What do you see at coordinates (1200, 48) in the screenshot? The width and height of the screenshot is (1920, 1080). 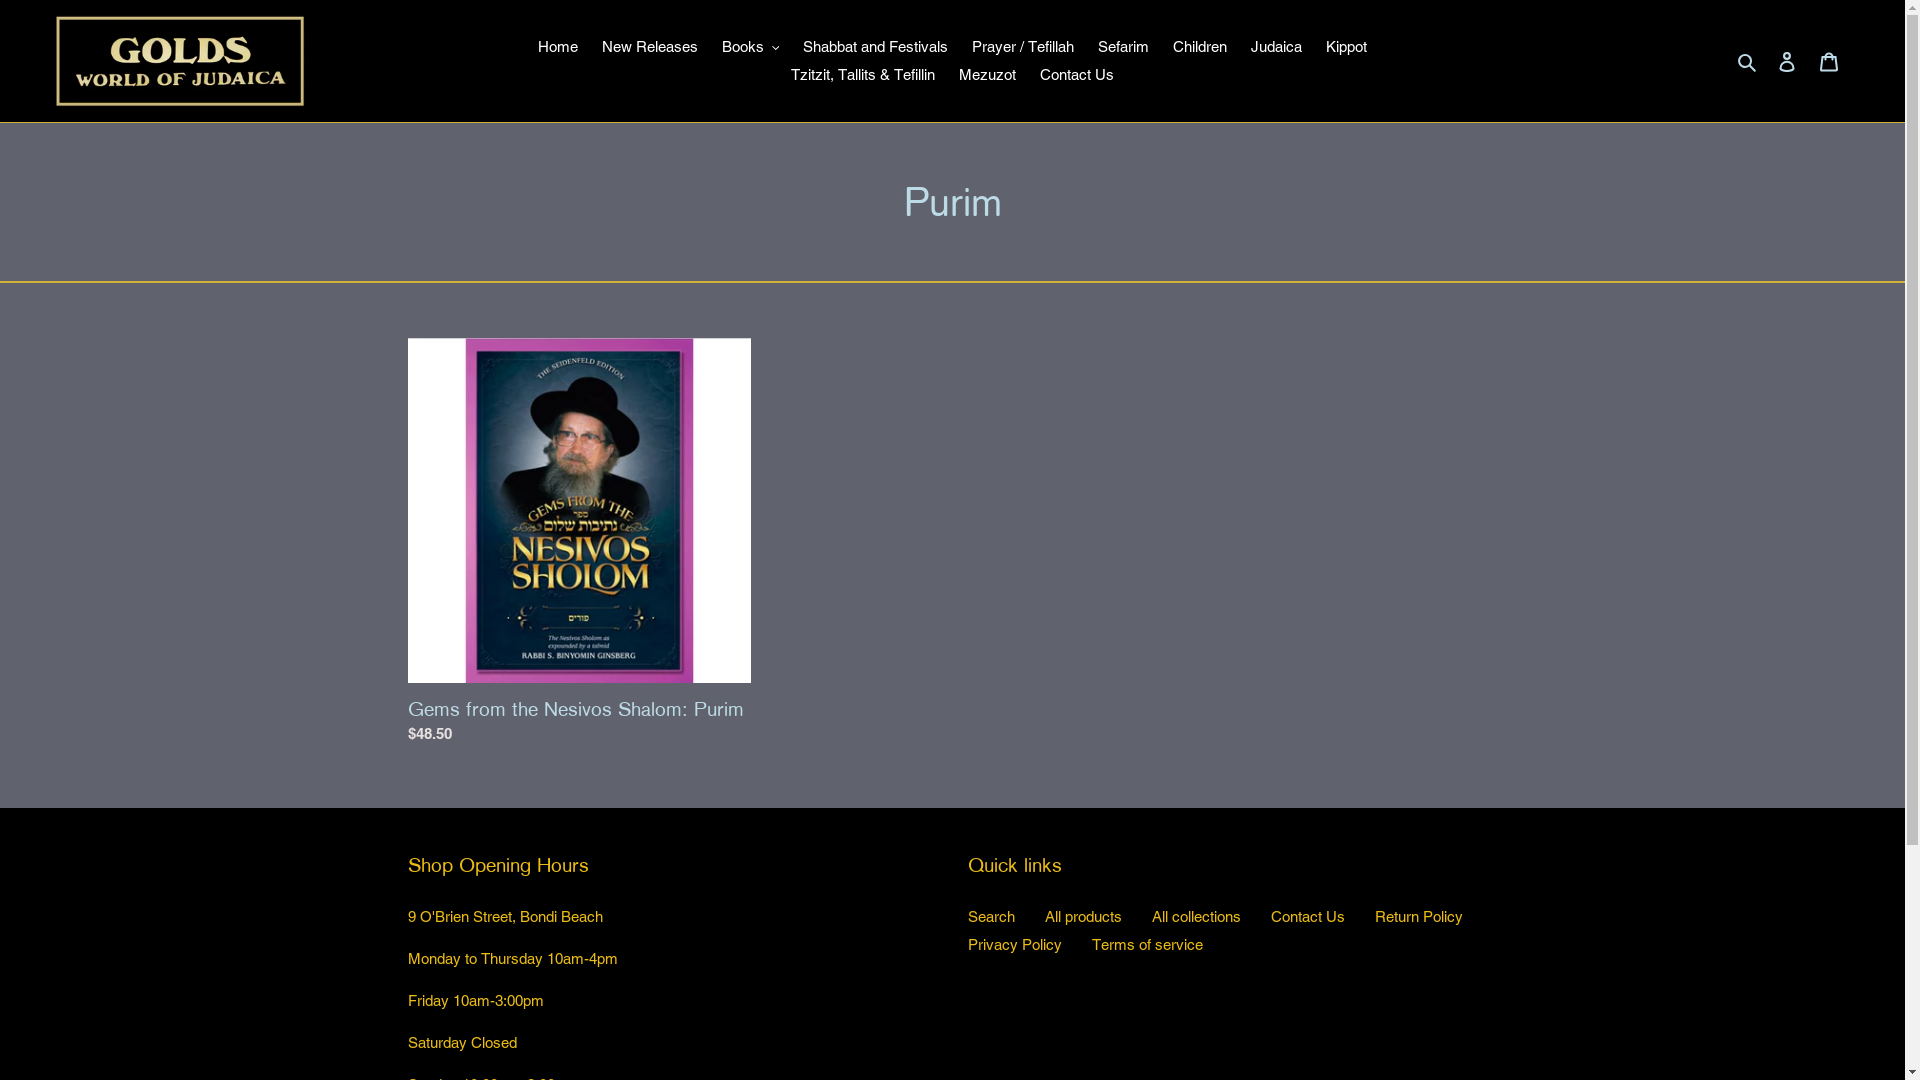 I see `Children` at bounding box center [1200, 48].